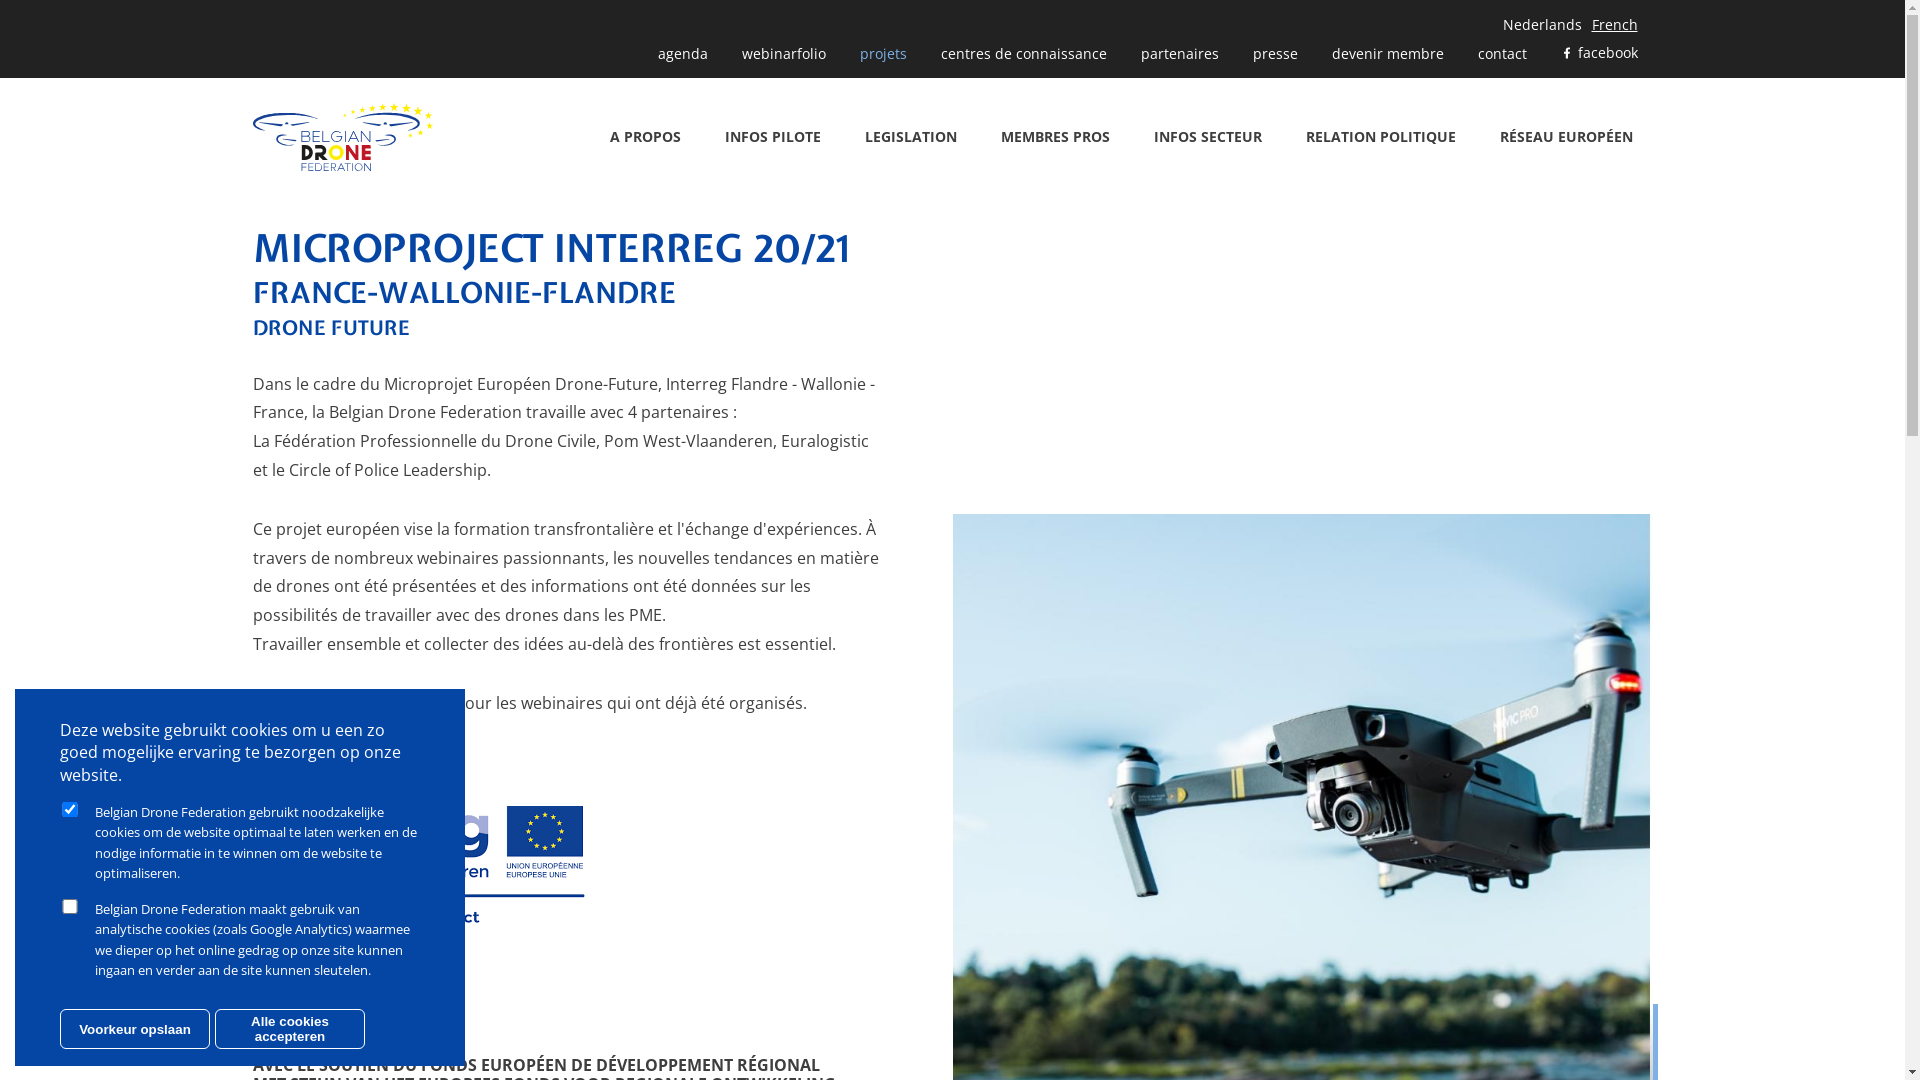 This screenshot has width=1920, height=1080. Describe the element at coordinates (682, 54) in the screenshot. I see `agenda` at that location.